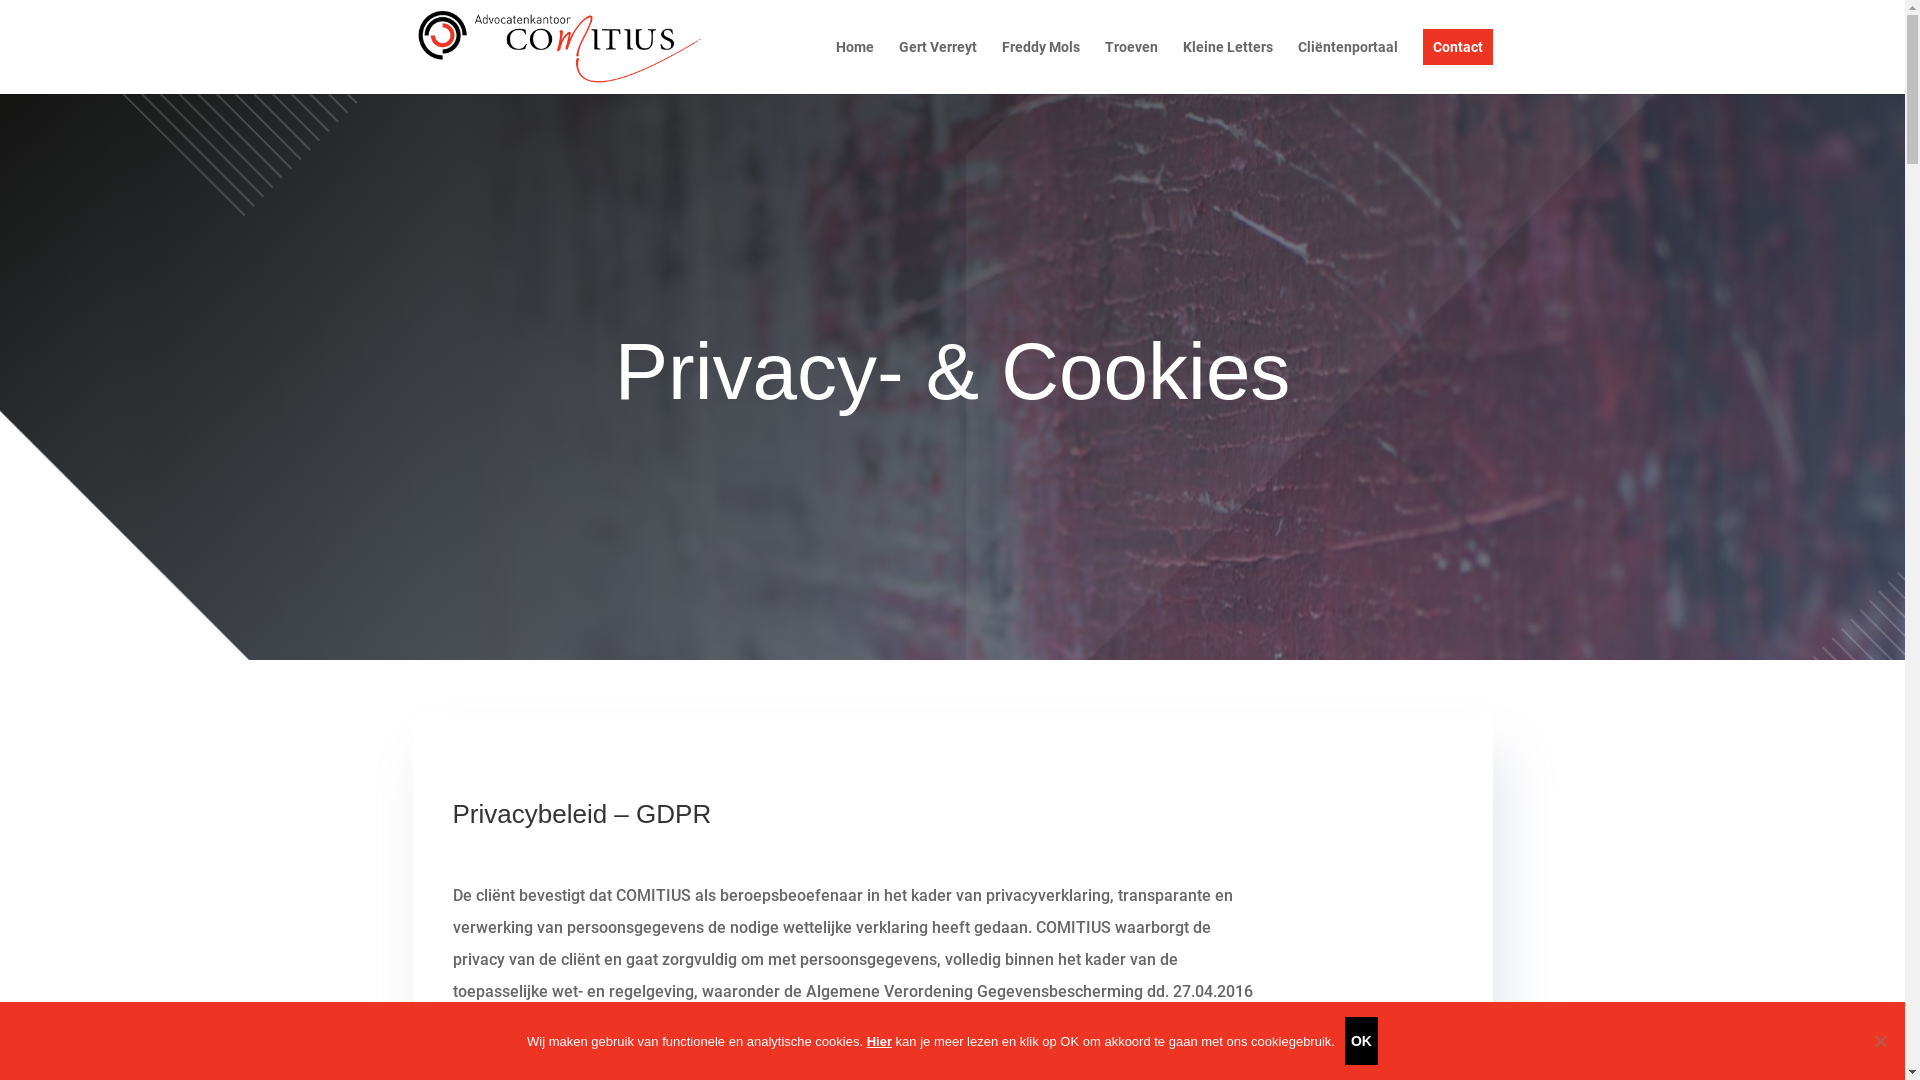  I want to click on Hier, so click(880, 1042).